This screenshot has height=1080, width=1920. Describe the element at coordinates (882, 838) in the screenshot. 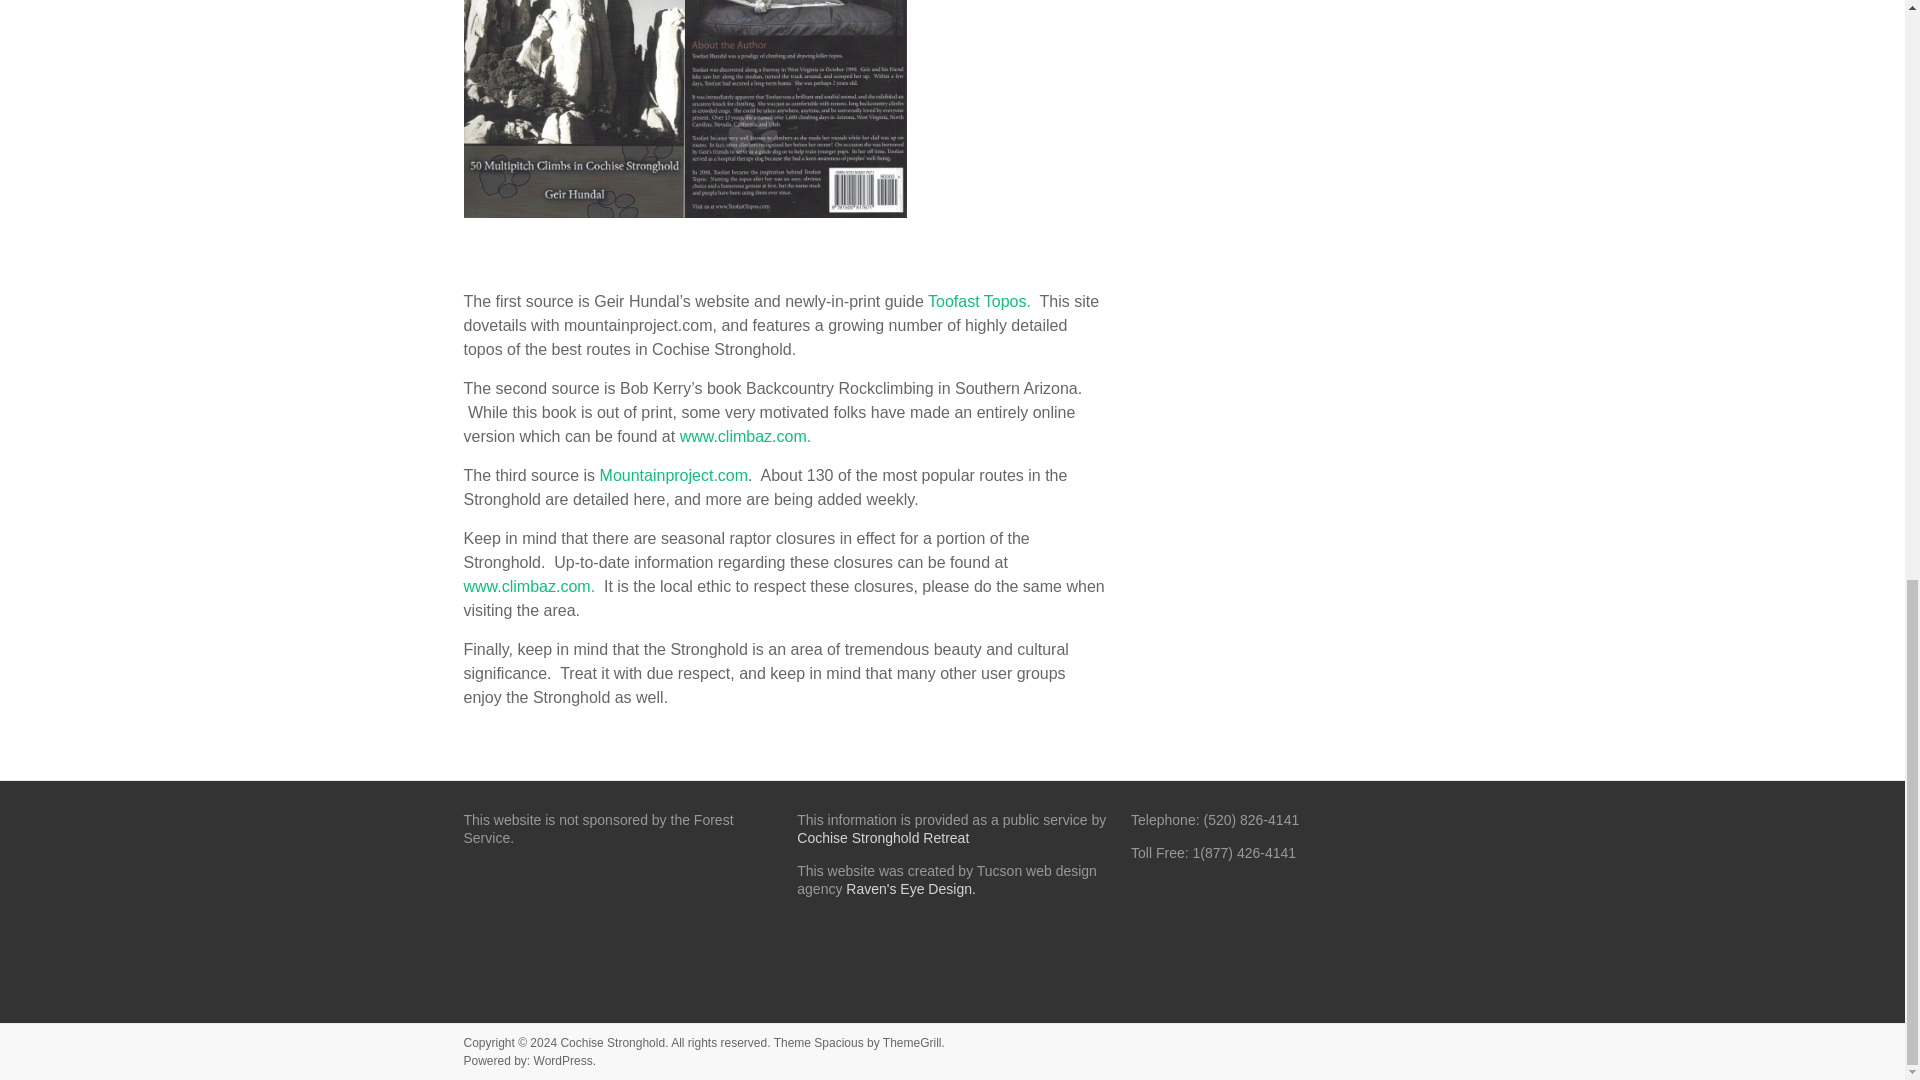

I see `Cochise Stronghold Retreat` at that location.